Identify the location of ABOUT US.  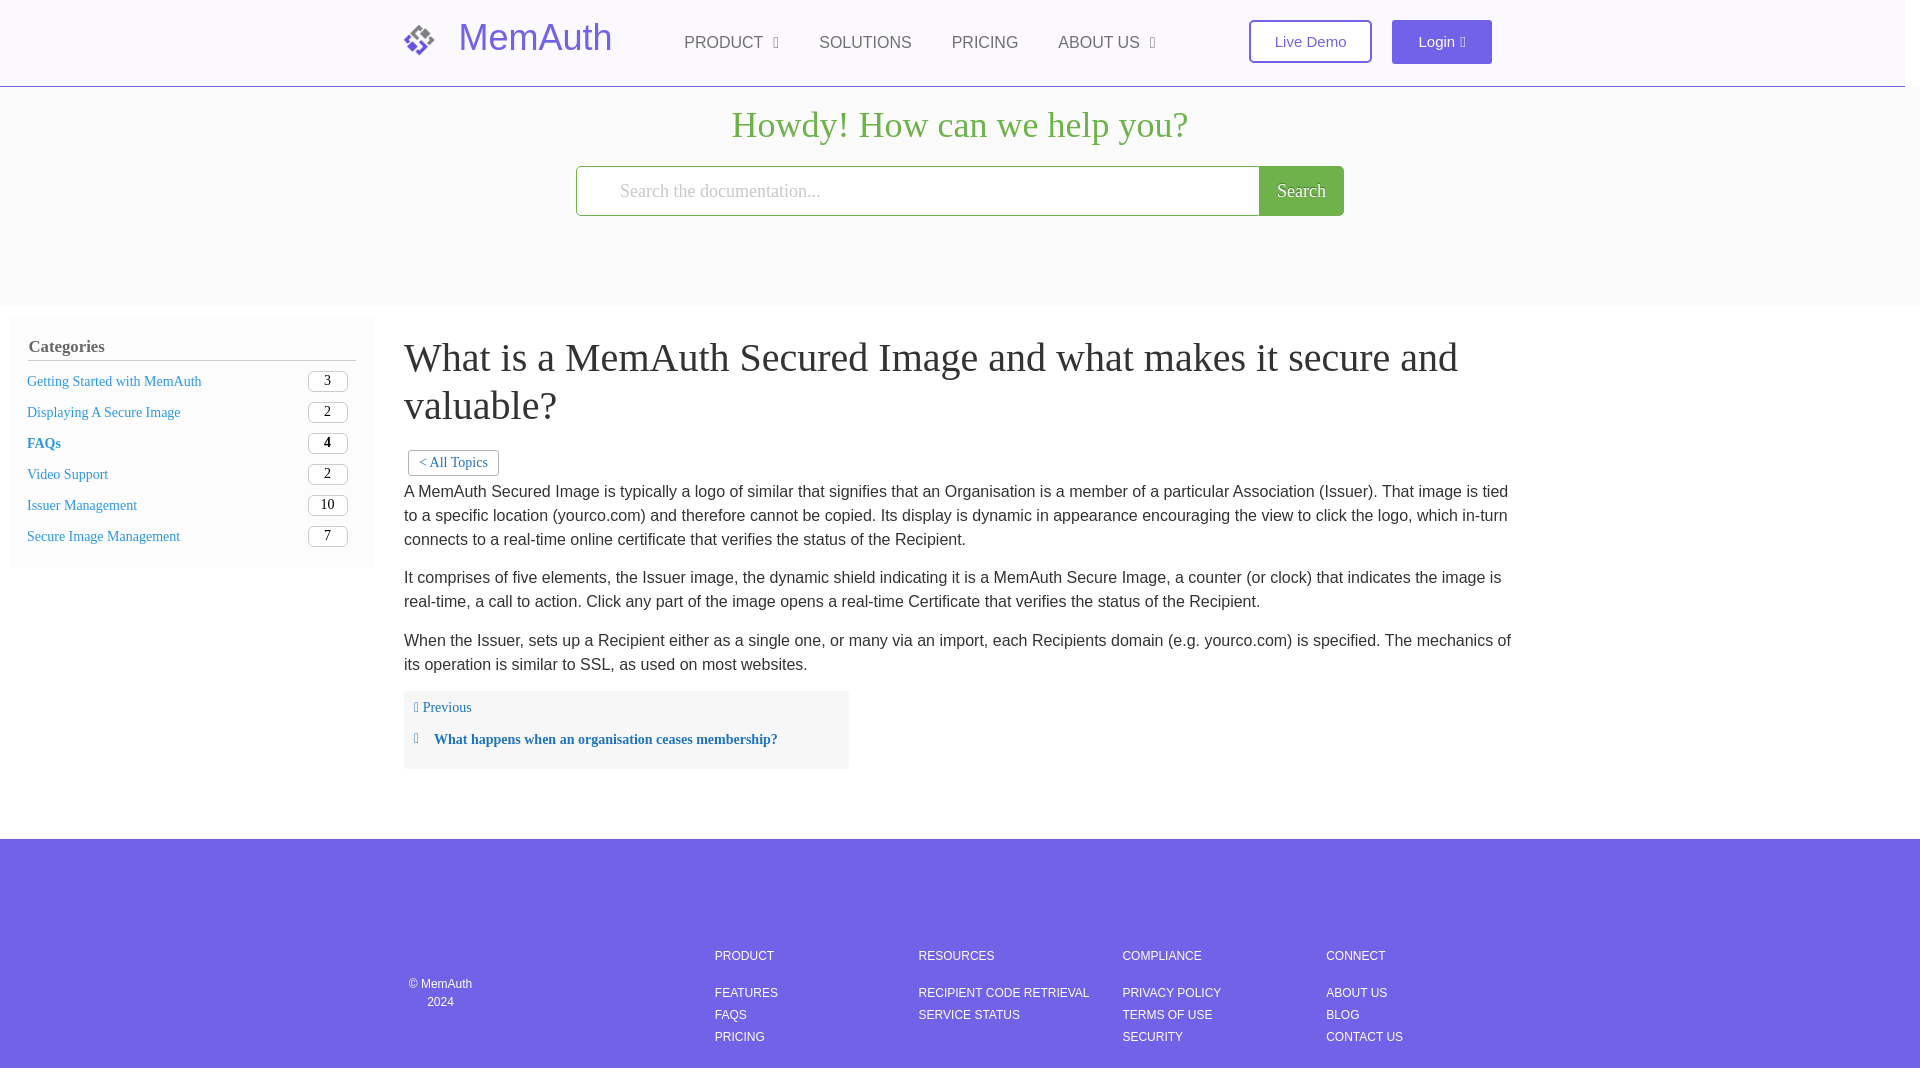
(1106, 42).